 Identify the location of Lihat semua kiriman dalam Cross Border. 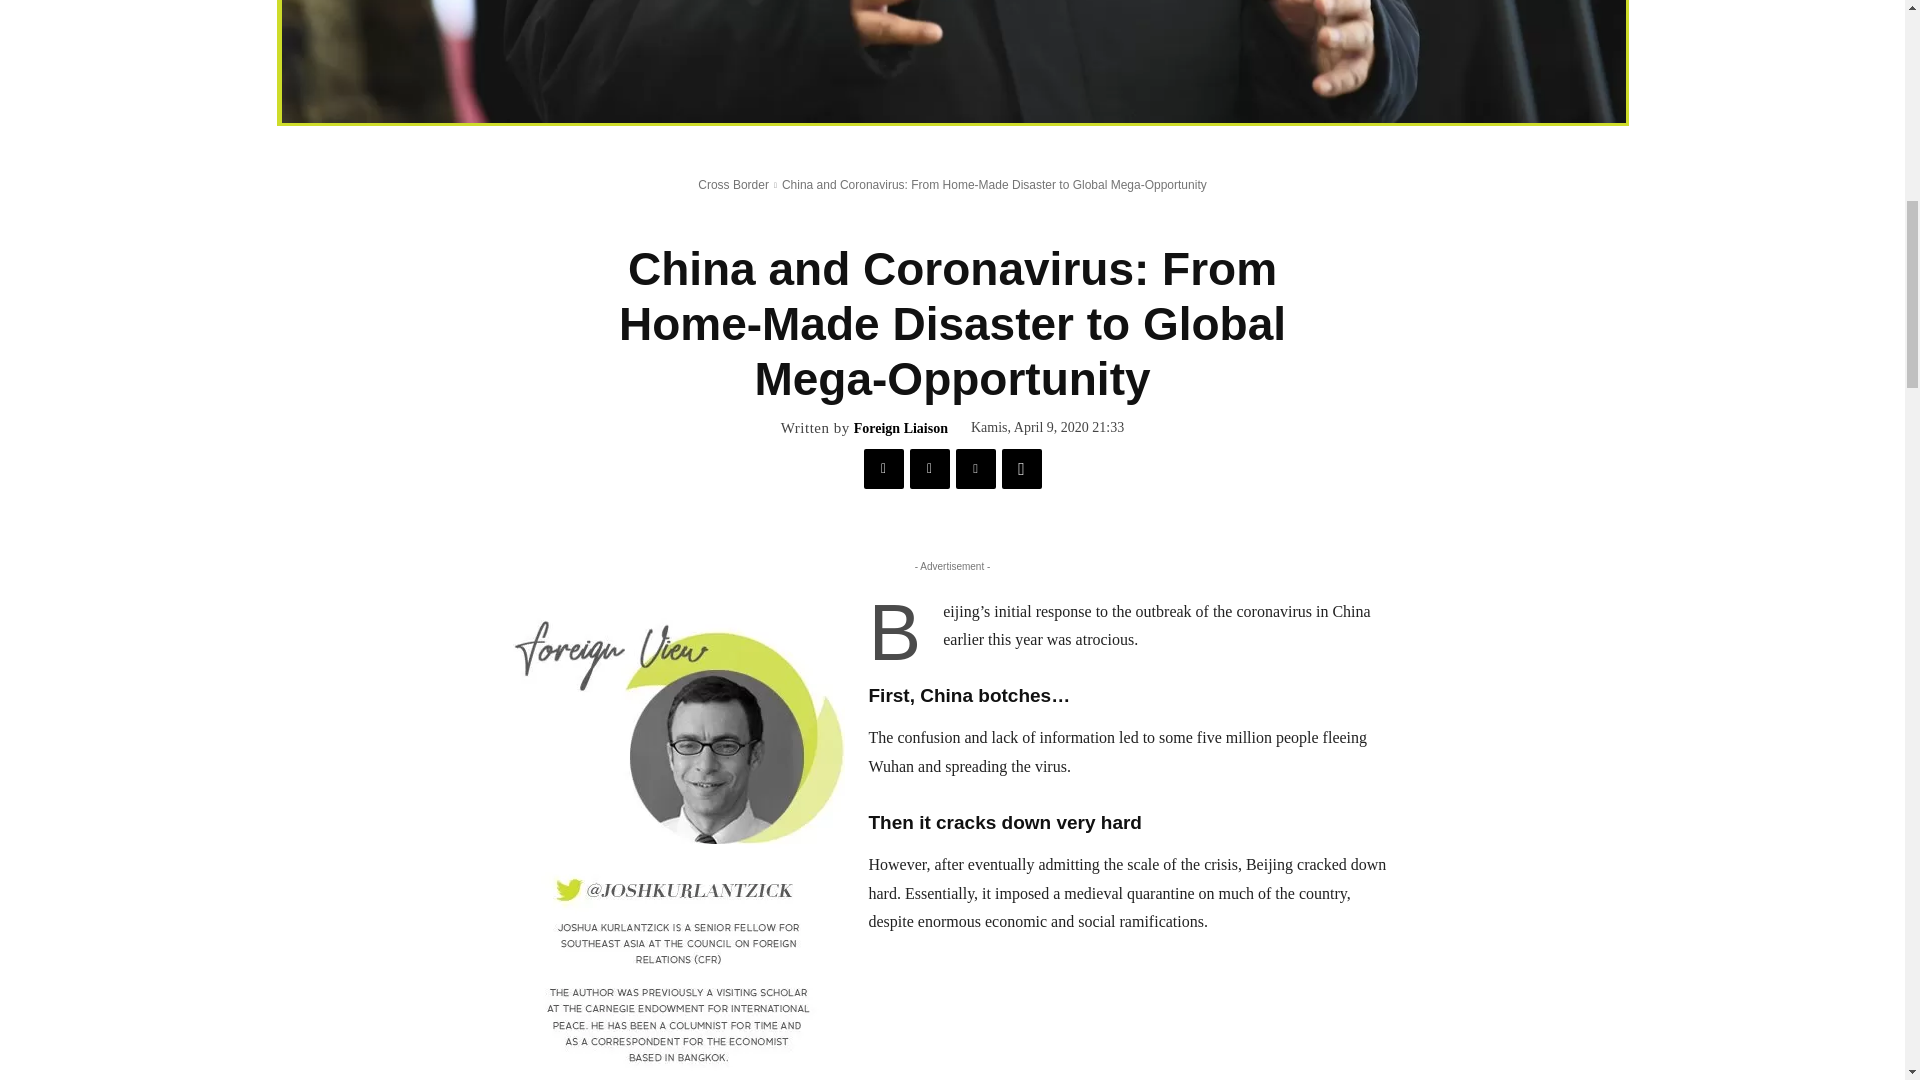
(734, 185).